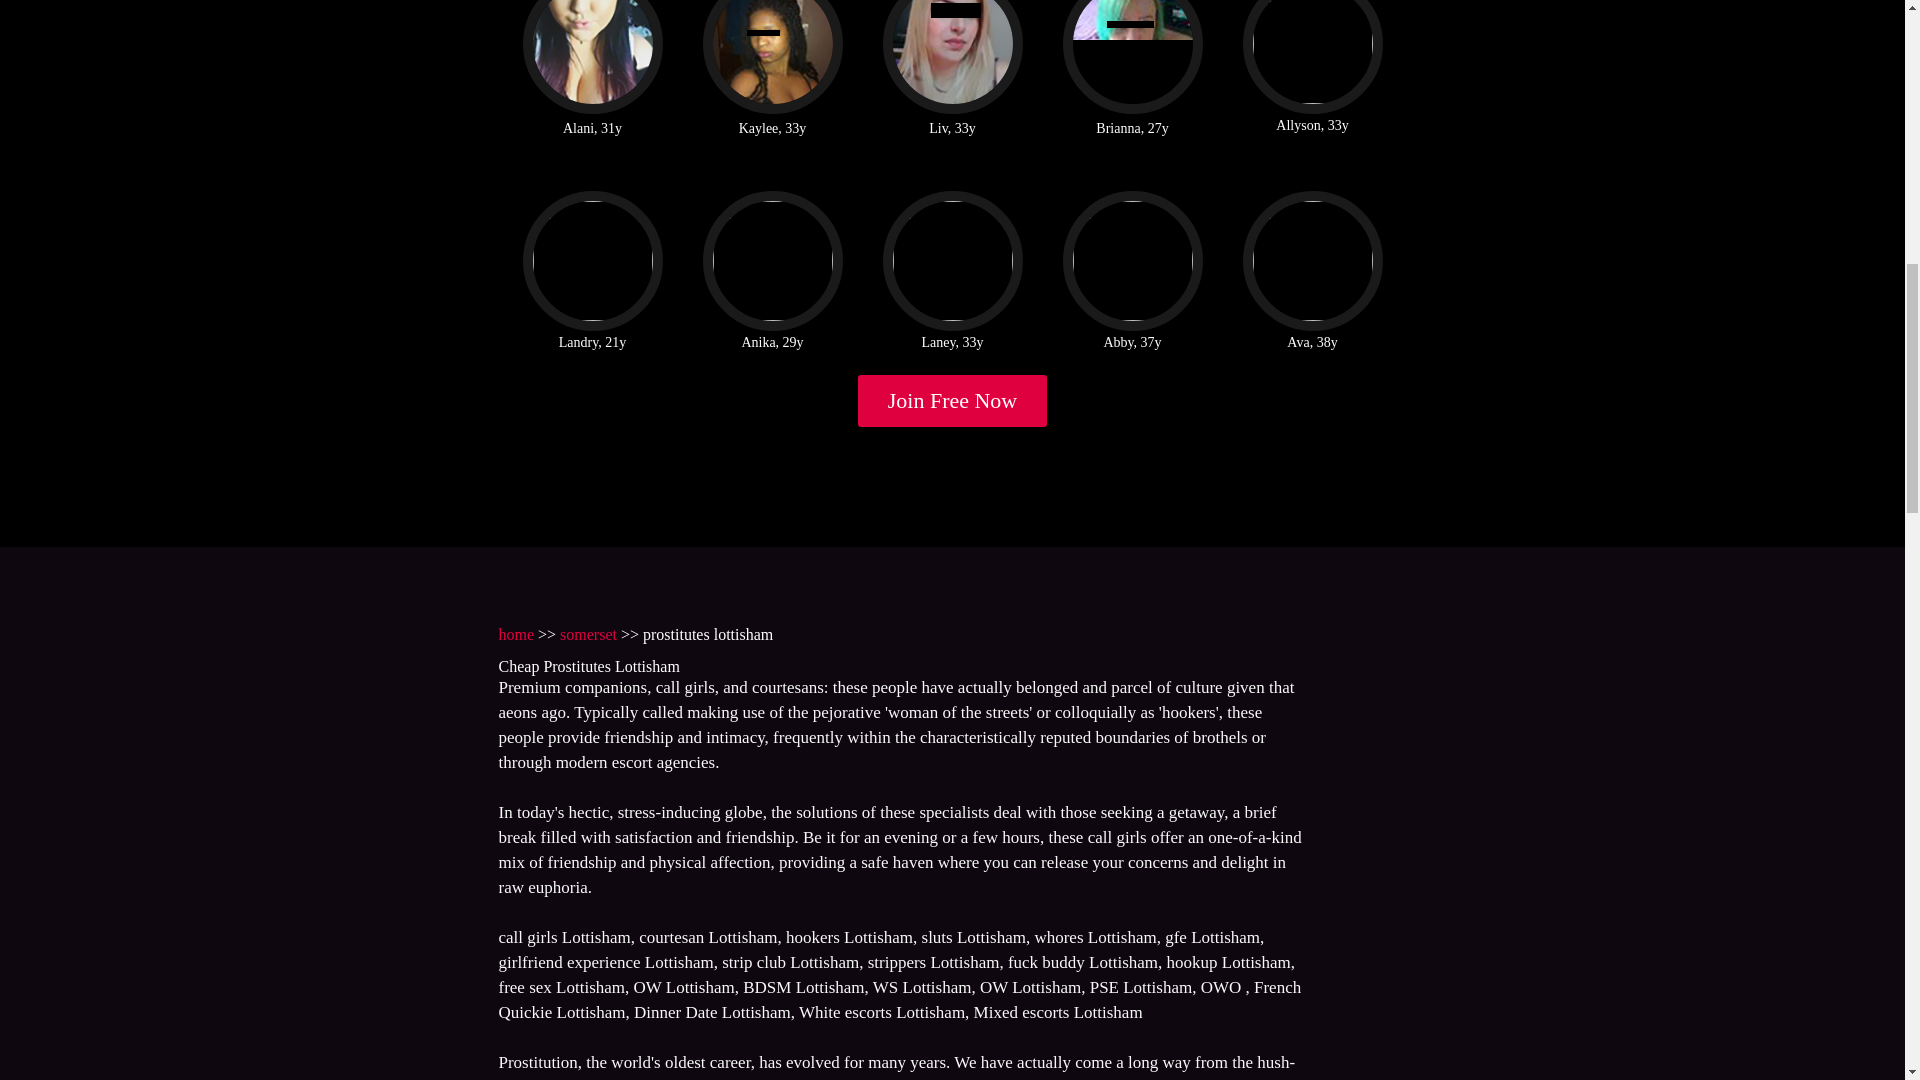 The height and width of the screenshot is (1080, 1920). Describe the element at coordinates (953, 400) in the screenshot. I see `Join` at that location.